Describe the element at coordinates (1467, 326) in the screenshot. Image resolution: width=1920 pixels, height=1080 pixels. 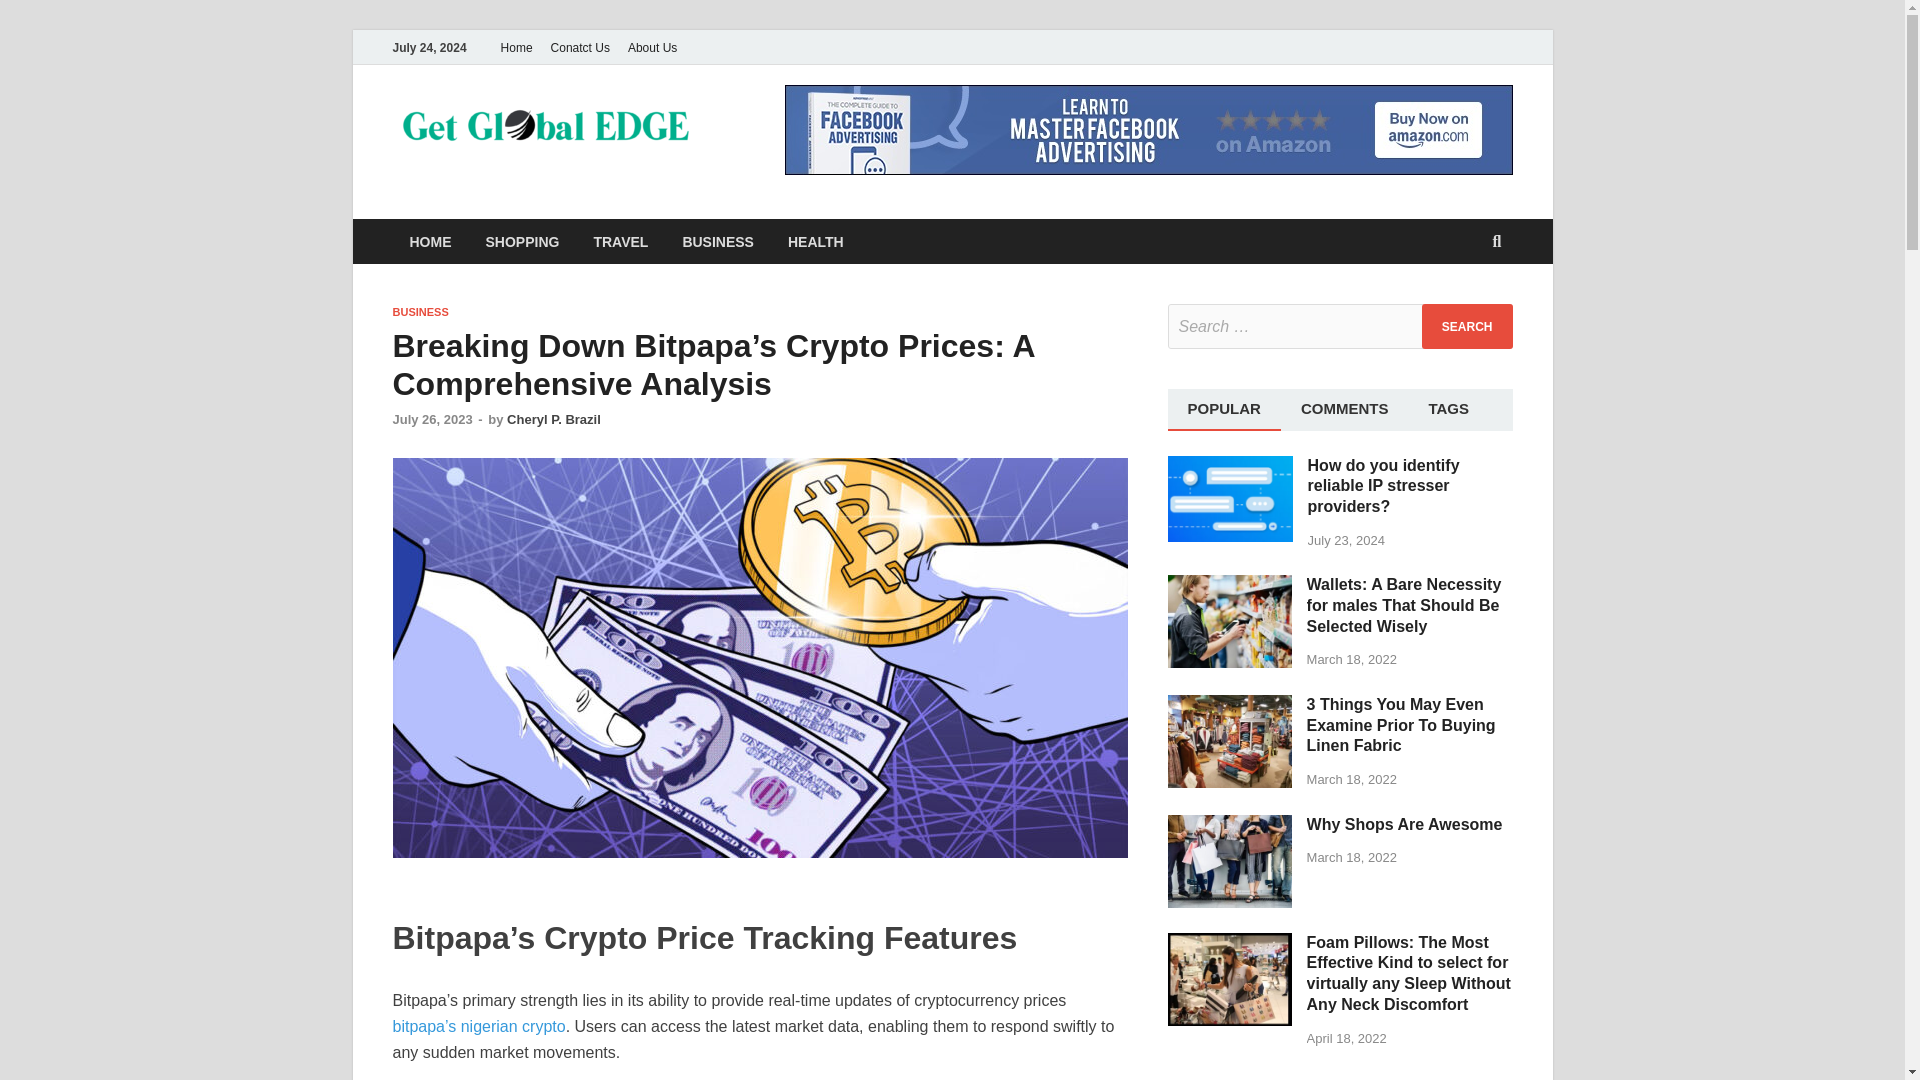
I see `Search` at that location.